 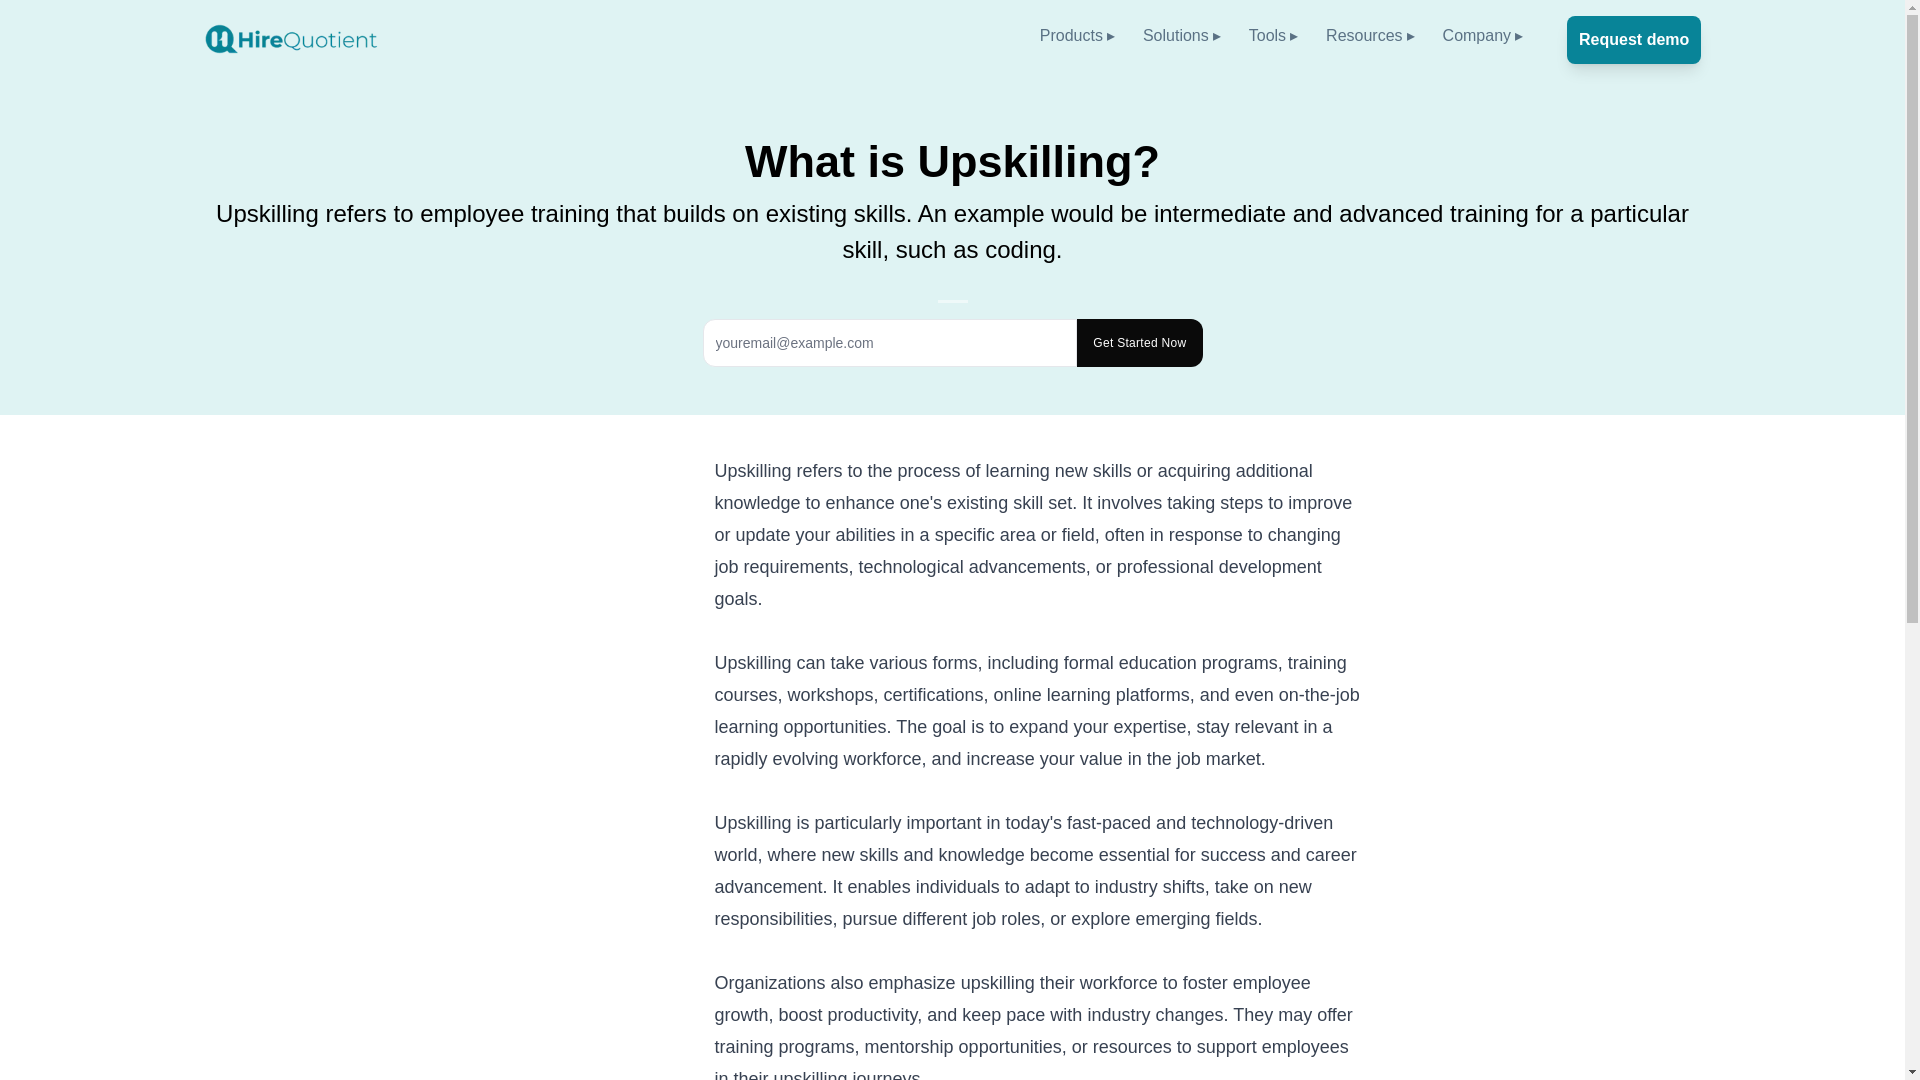 I want to click on Resources, so click(x=1364, y=35).